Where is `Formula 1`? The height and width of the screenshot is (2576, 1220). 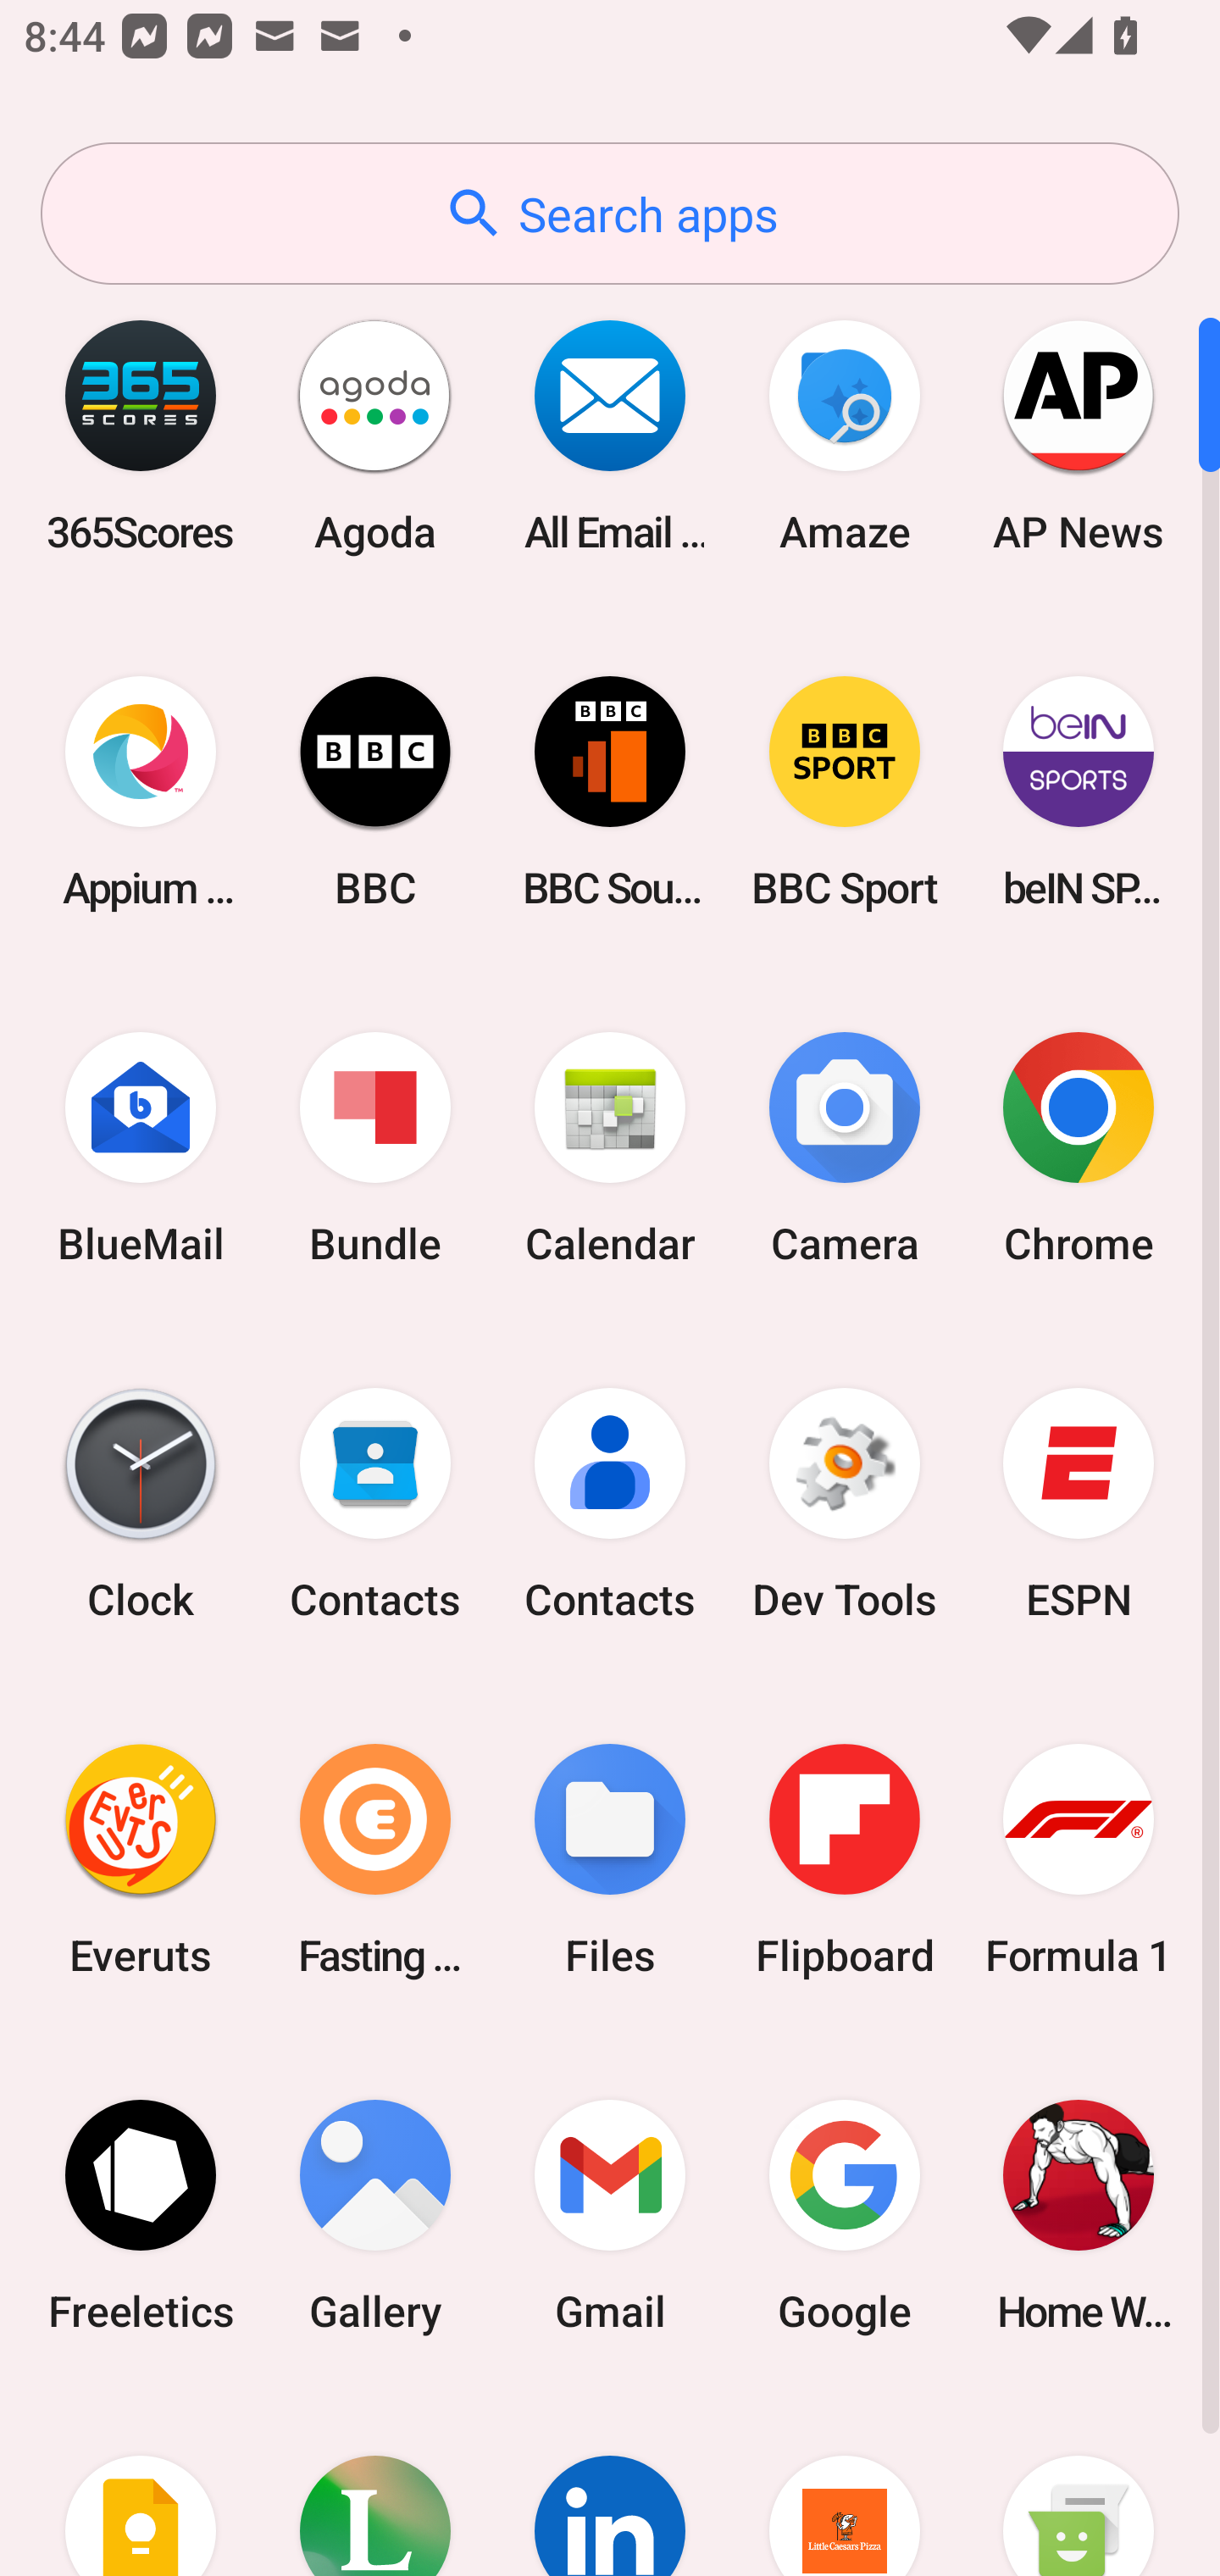 Formula 1 is located at coordinates (1079, 1859).